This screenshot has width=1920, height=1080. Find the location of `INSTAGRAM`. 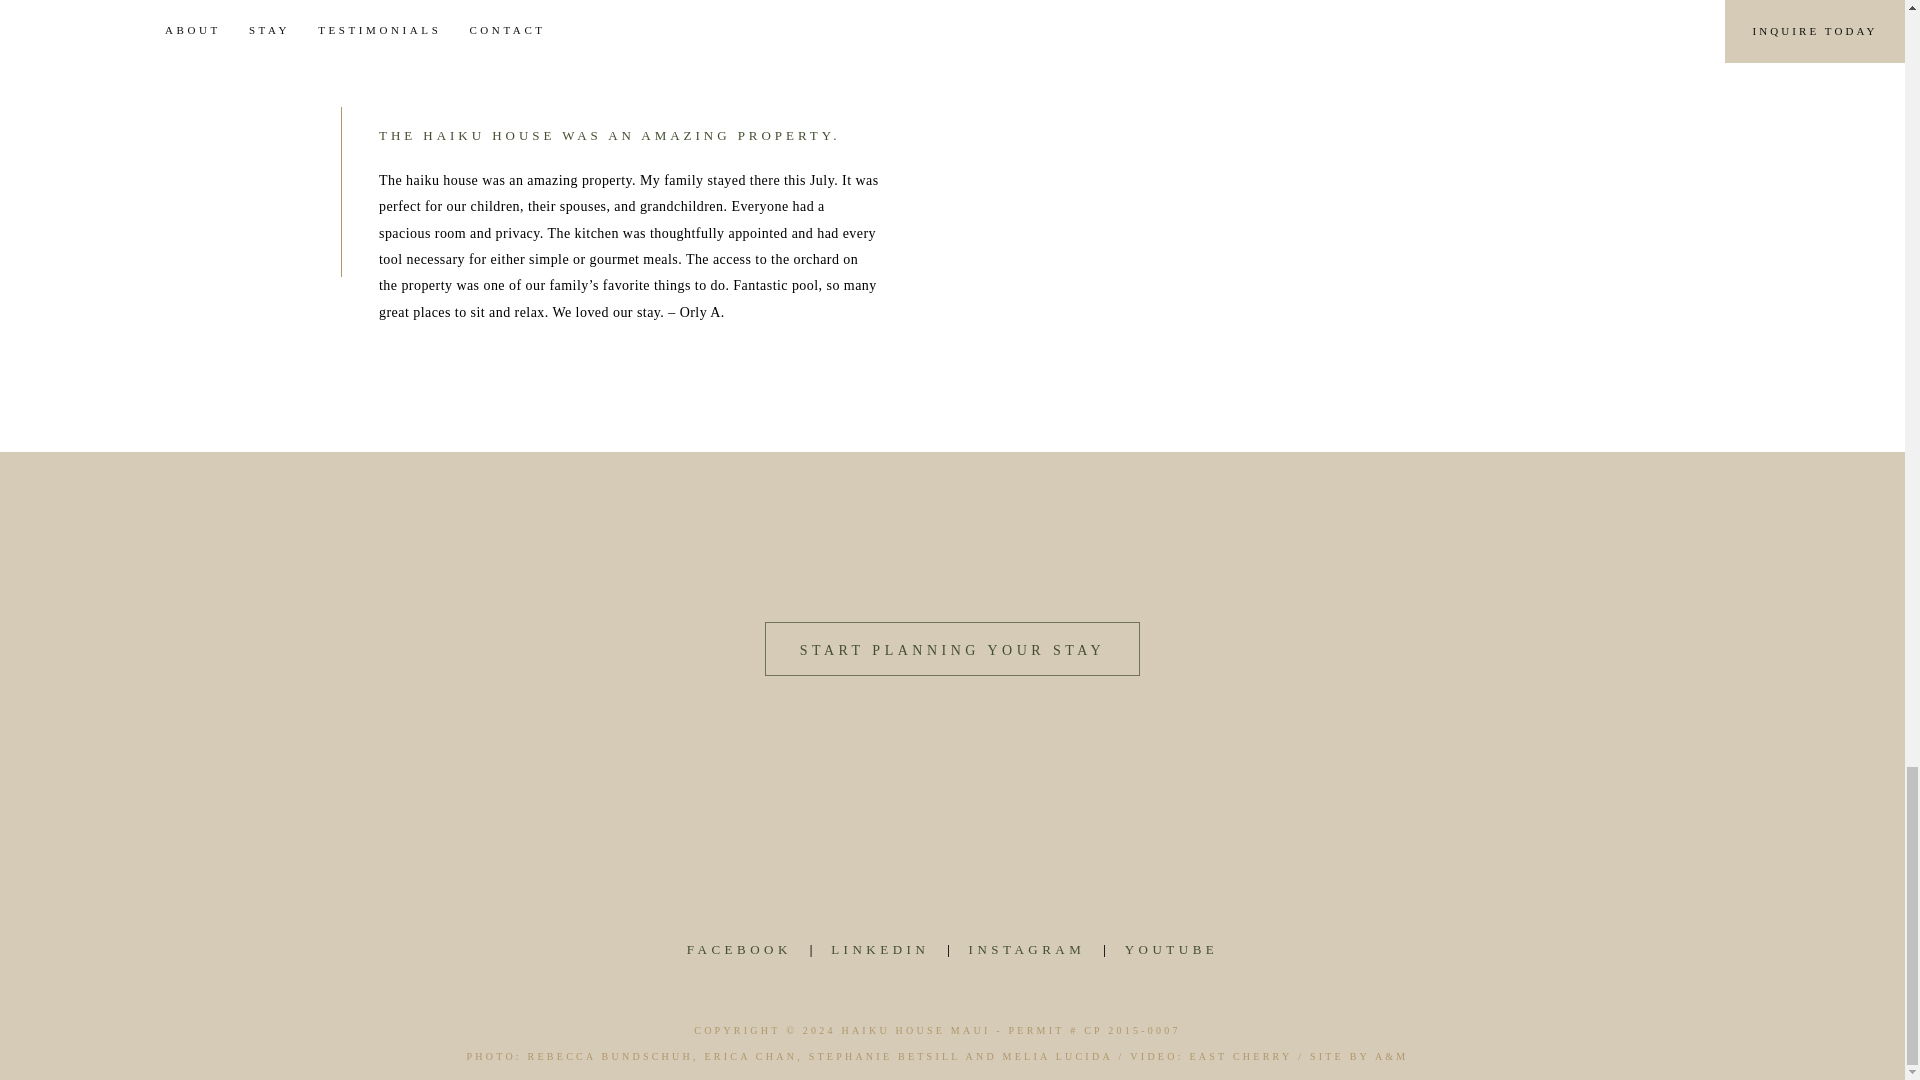

INSTAGRAM is located at coordinates (1028, 950).